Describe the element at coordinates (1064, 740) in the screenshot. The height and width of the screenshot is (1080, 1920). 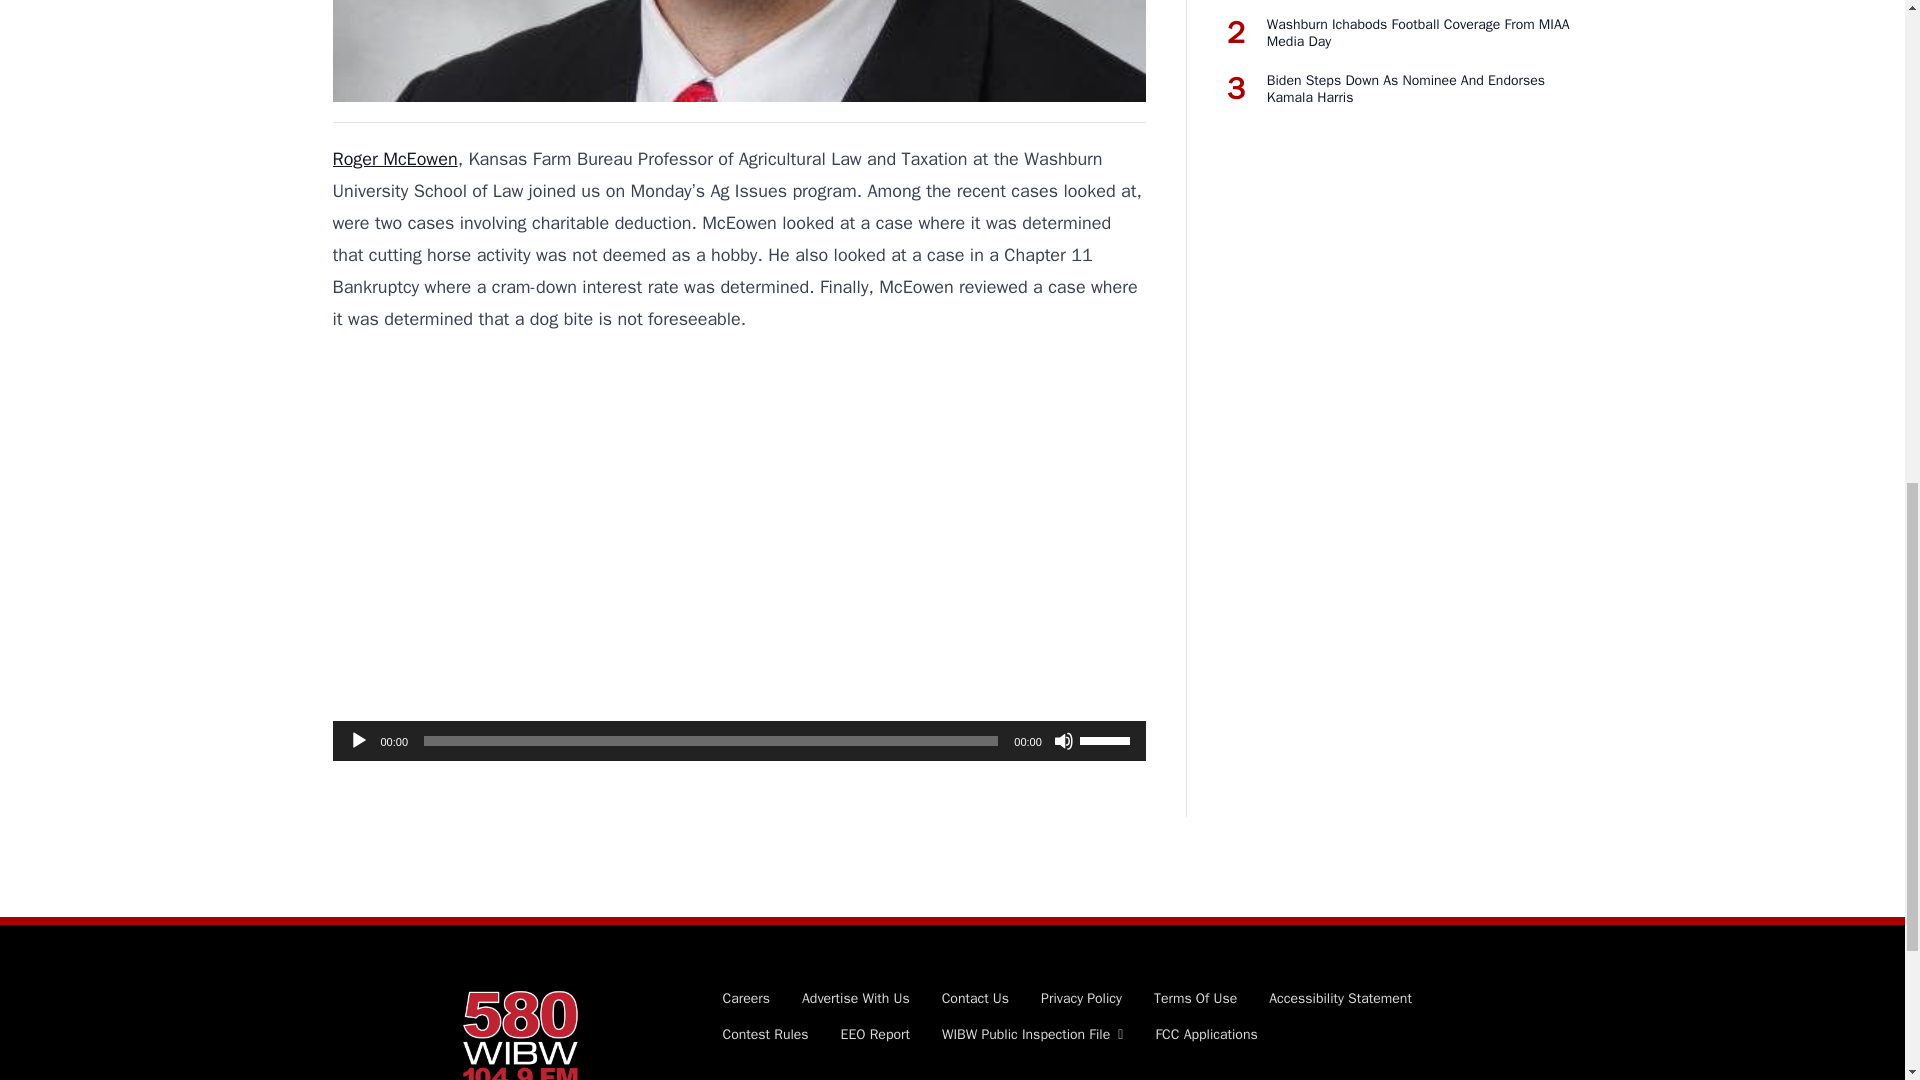
I see `Mute` at that location.